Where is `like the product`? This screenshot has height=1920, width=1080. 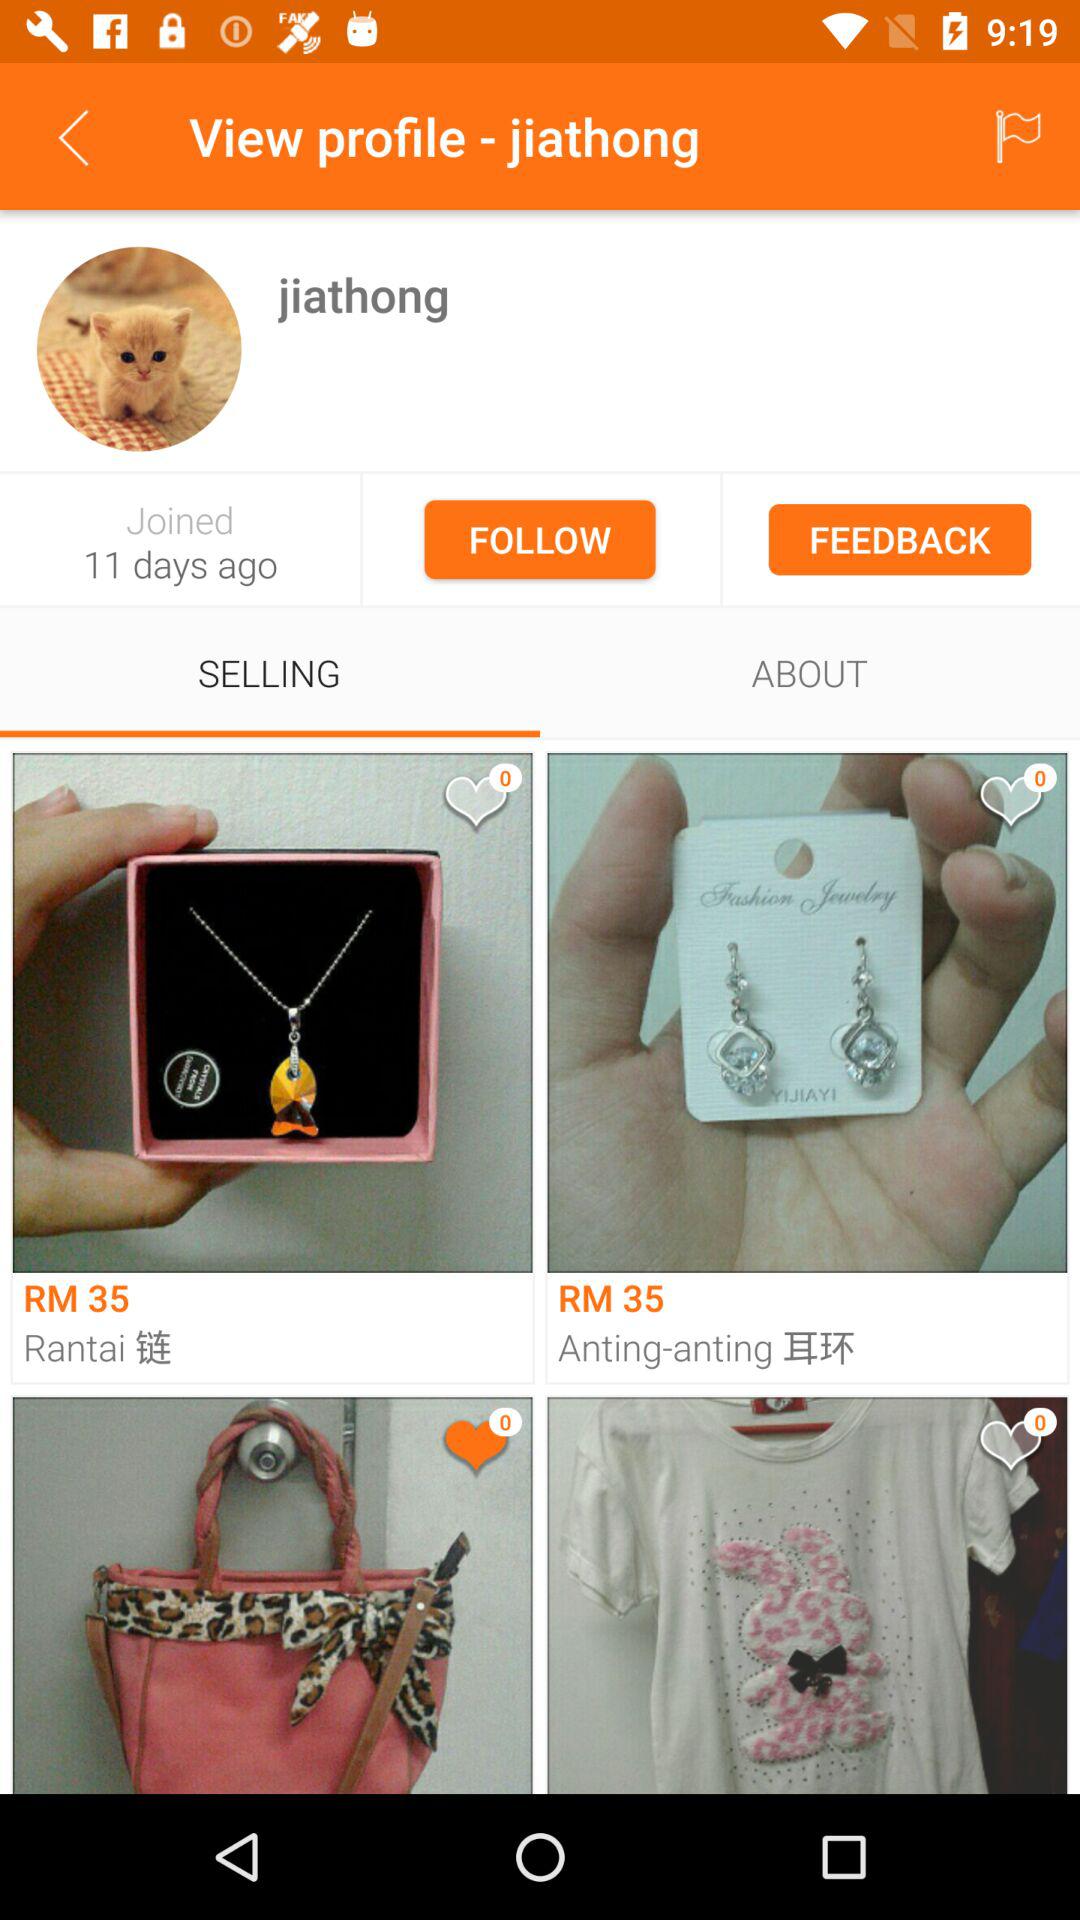 like the product is located at coordinates (1009, 806).